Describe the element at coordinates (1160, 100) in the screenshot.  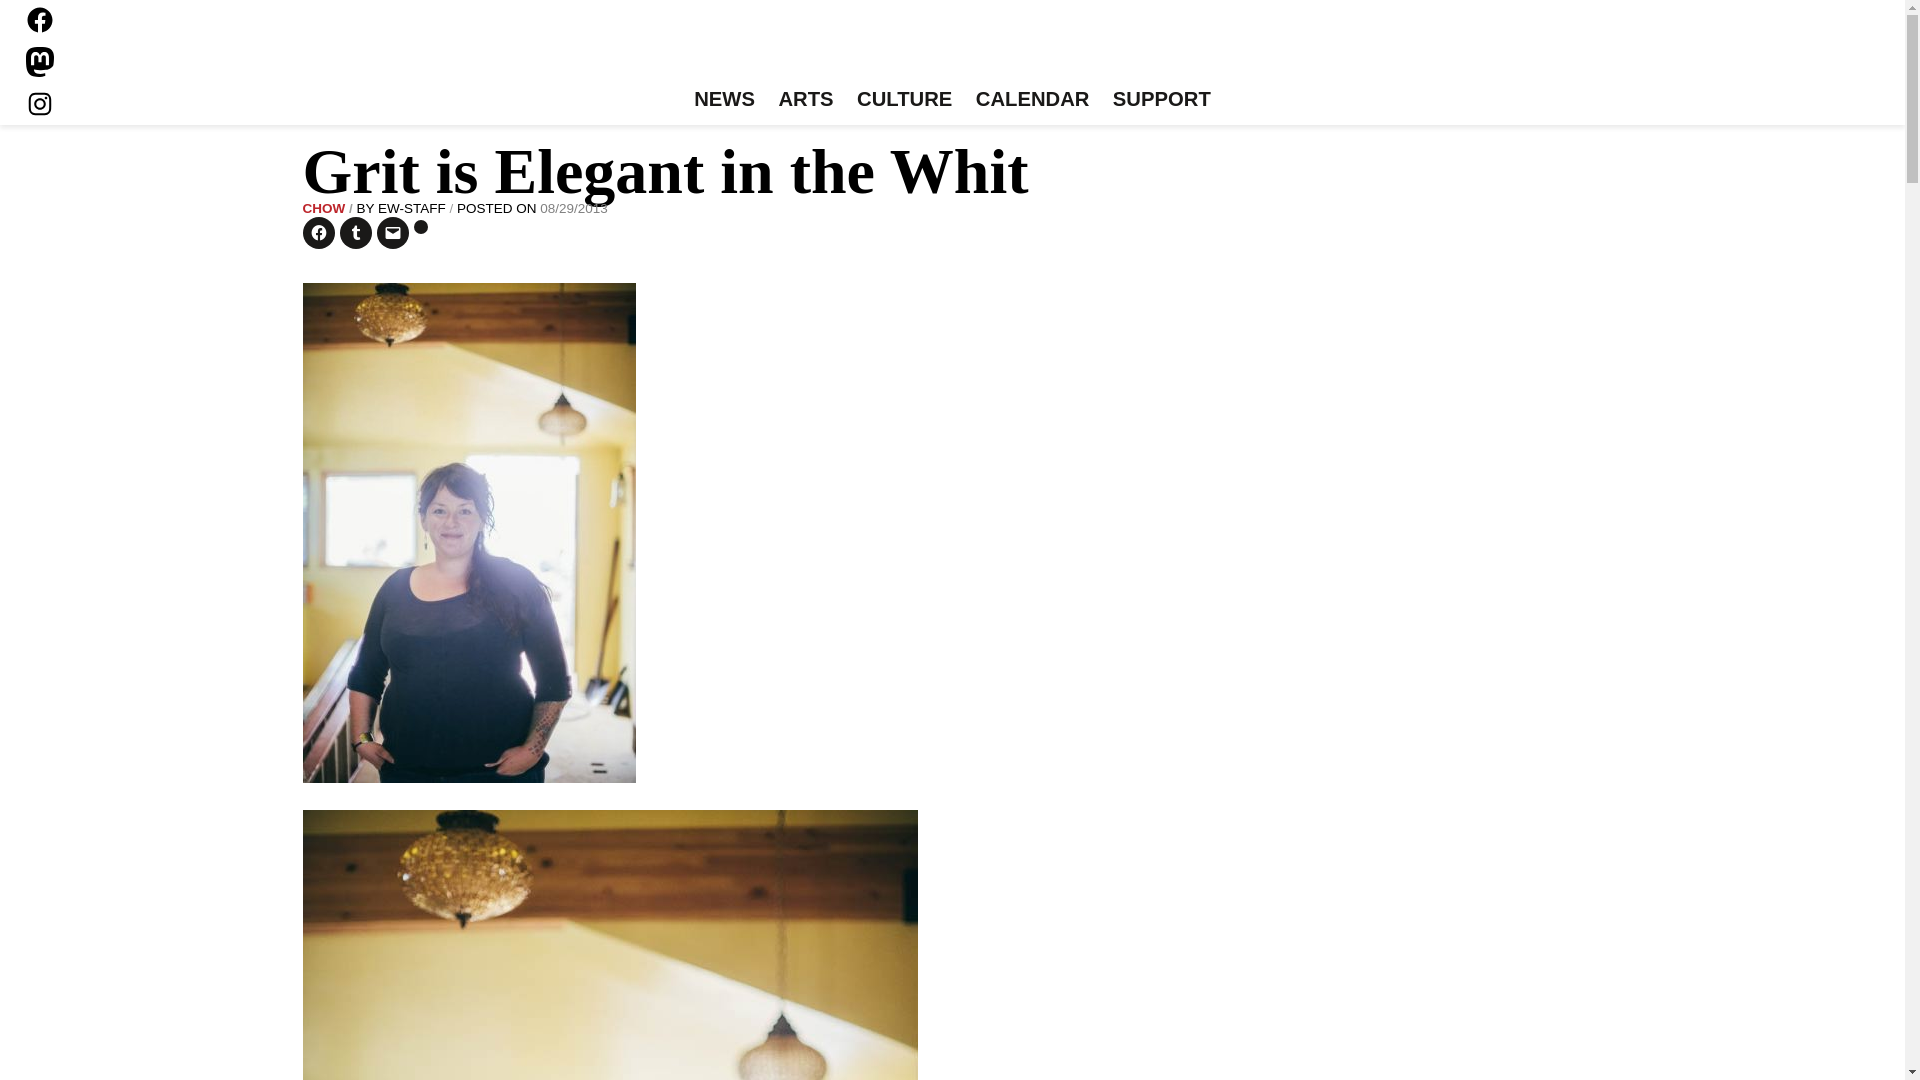
I see `SUPPORT` at that location.